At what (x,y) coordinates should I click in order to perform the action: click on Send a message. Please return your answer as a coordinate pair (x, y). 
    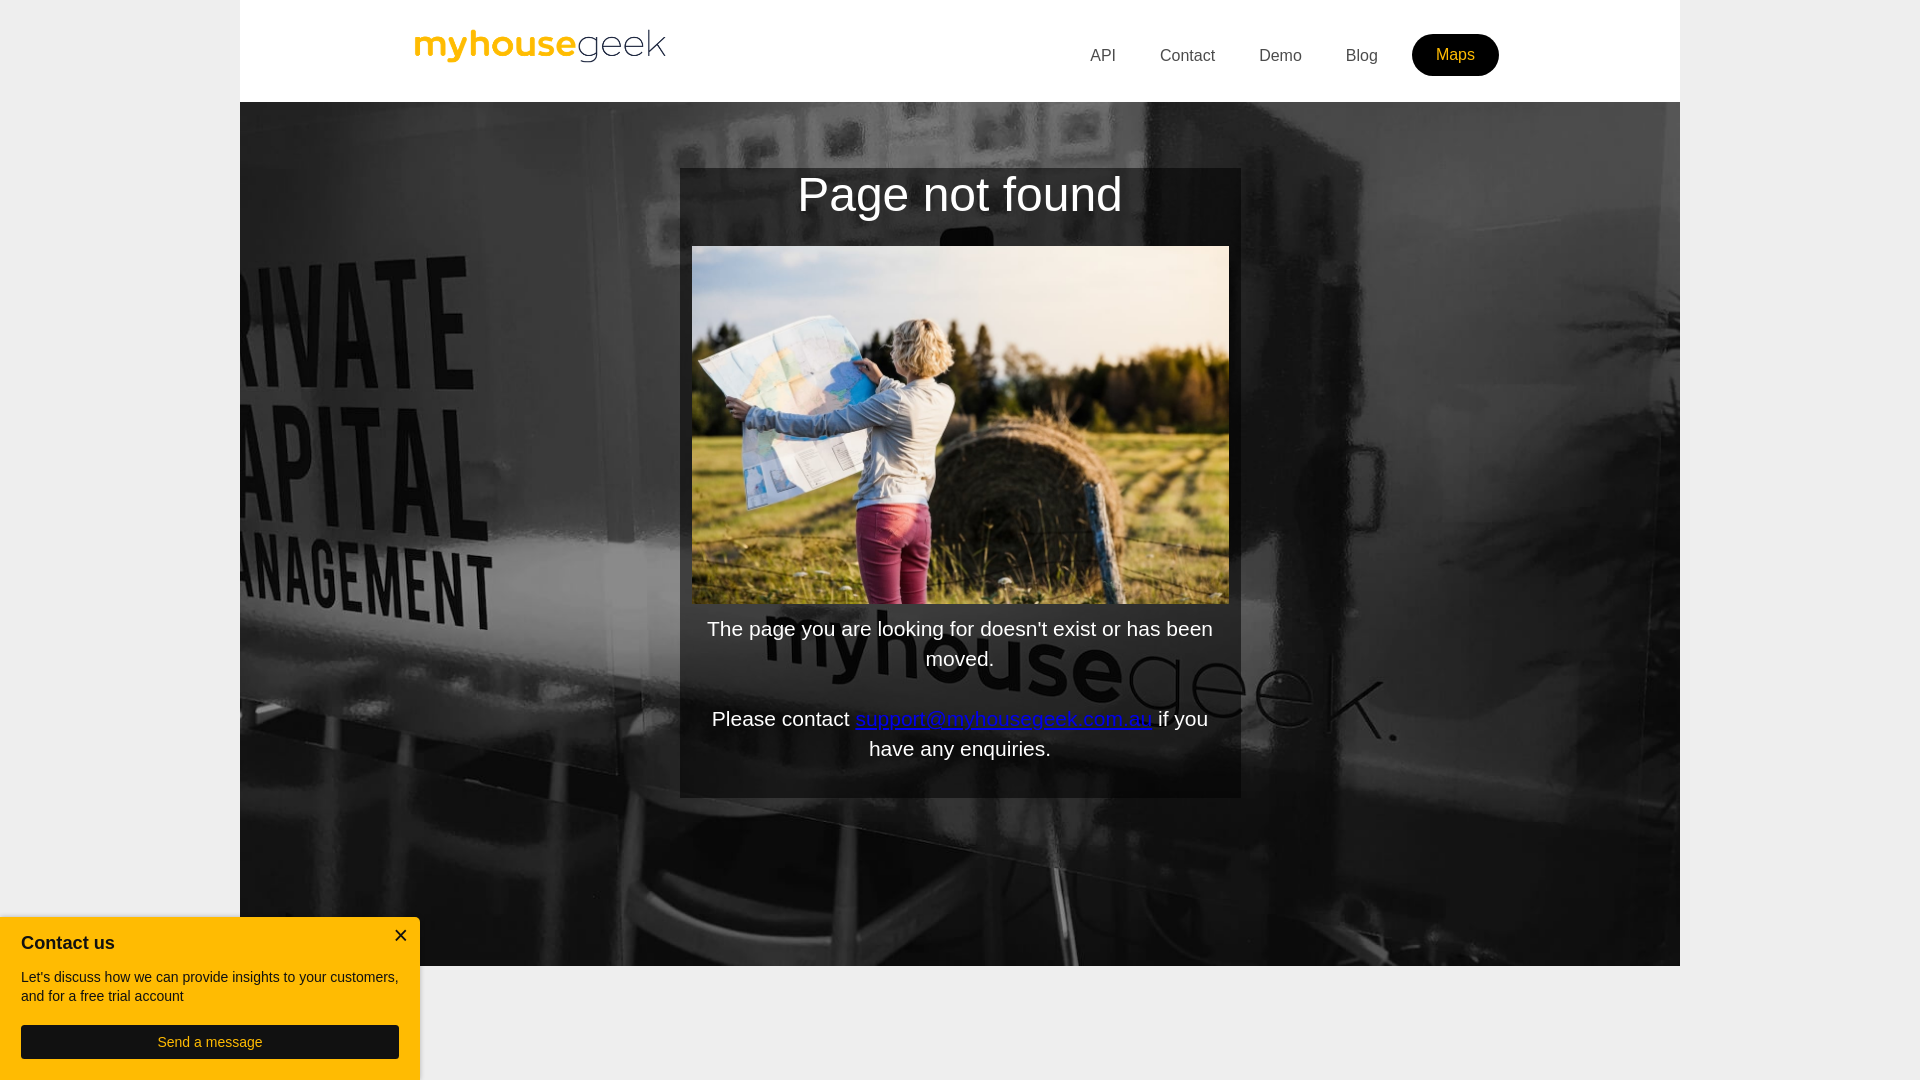
    Looking at the image, I should click on (210, 1042).